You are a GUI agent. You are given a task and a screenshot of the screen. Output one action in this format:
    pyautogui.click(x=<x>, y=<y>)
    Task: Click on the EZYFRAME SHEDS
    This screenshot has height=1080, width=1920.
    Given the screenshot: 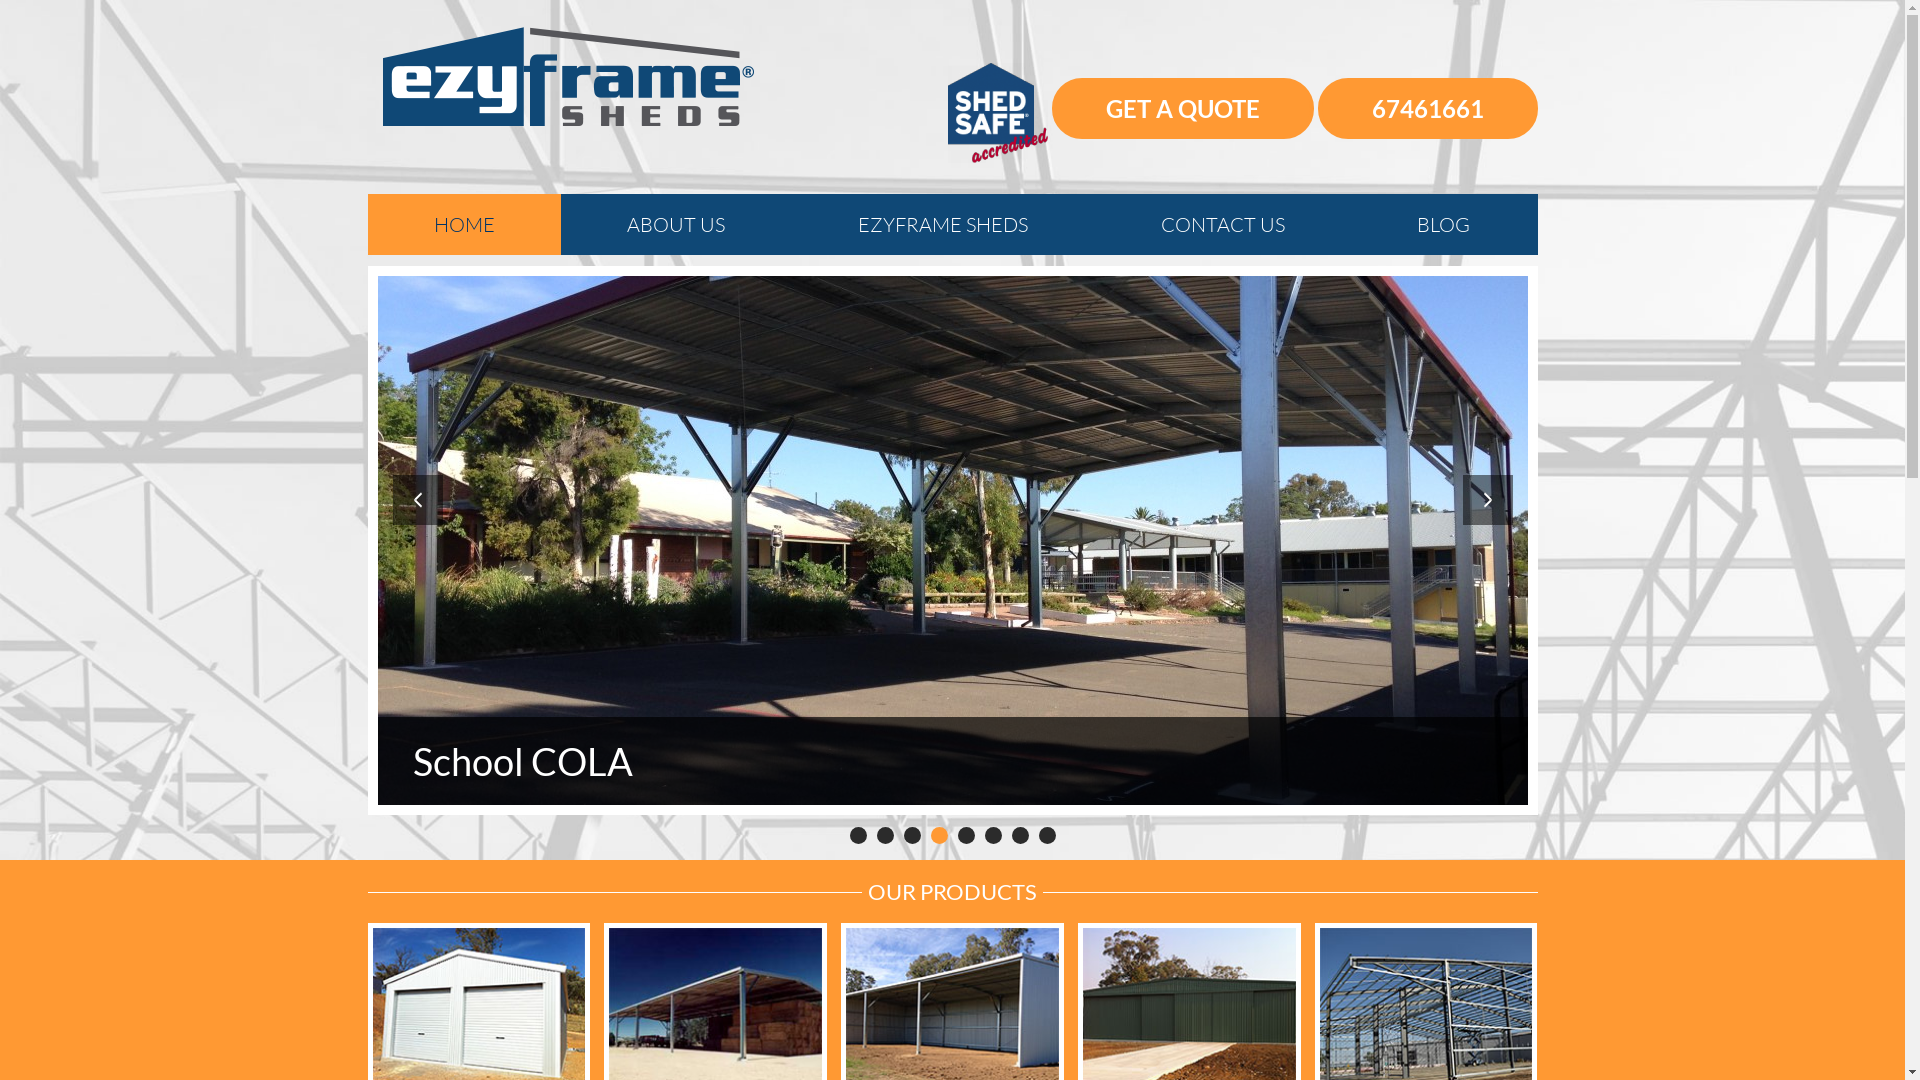 What is the action you would take?
    pyautogui.click(x=944, y=224)
    